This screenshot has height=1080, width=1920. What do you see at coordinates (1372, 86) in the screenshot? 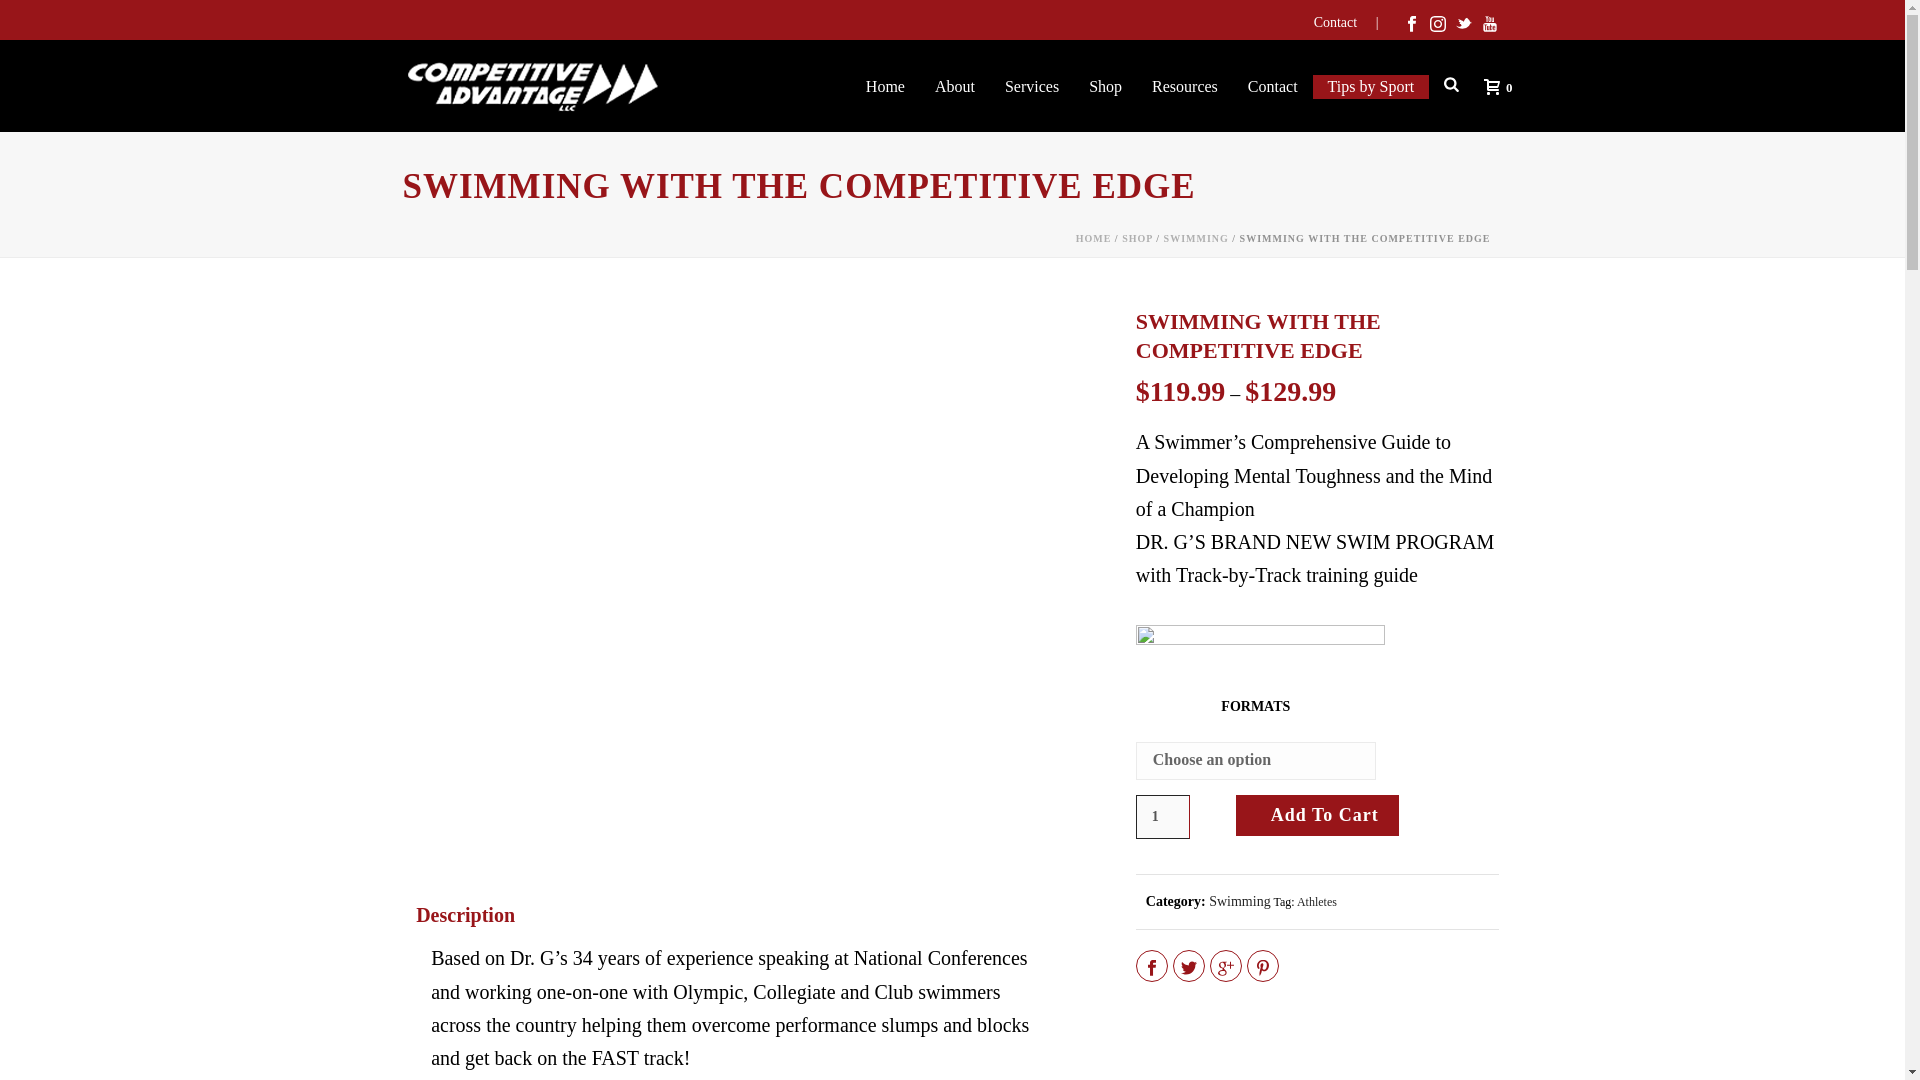
I see `Tips by Sport` at bounding box center [1372, 86].